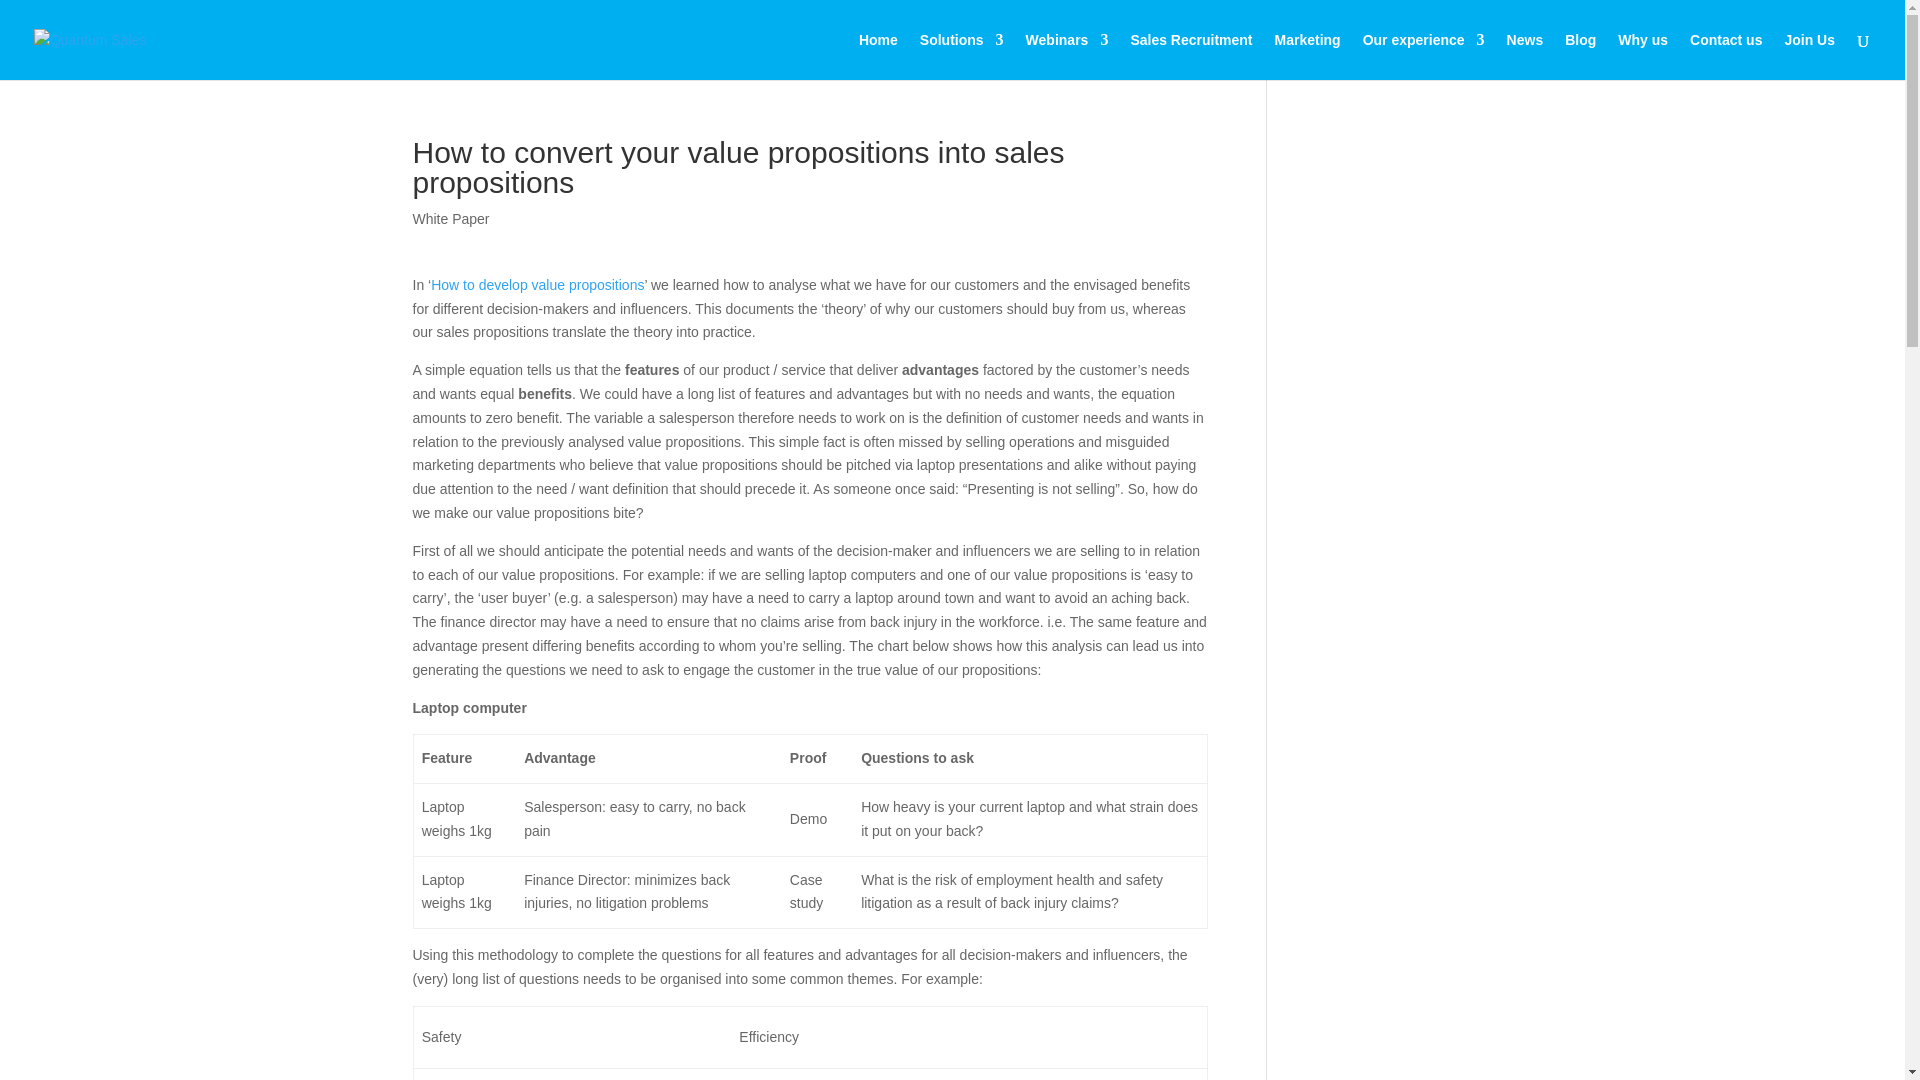 The image size is (1920, 1080). What do you see at coordinates (1809, 56) in the screenshot?
I see `Join Us` at bounding box center [1809, 56].